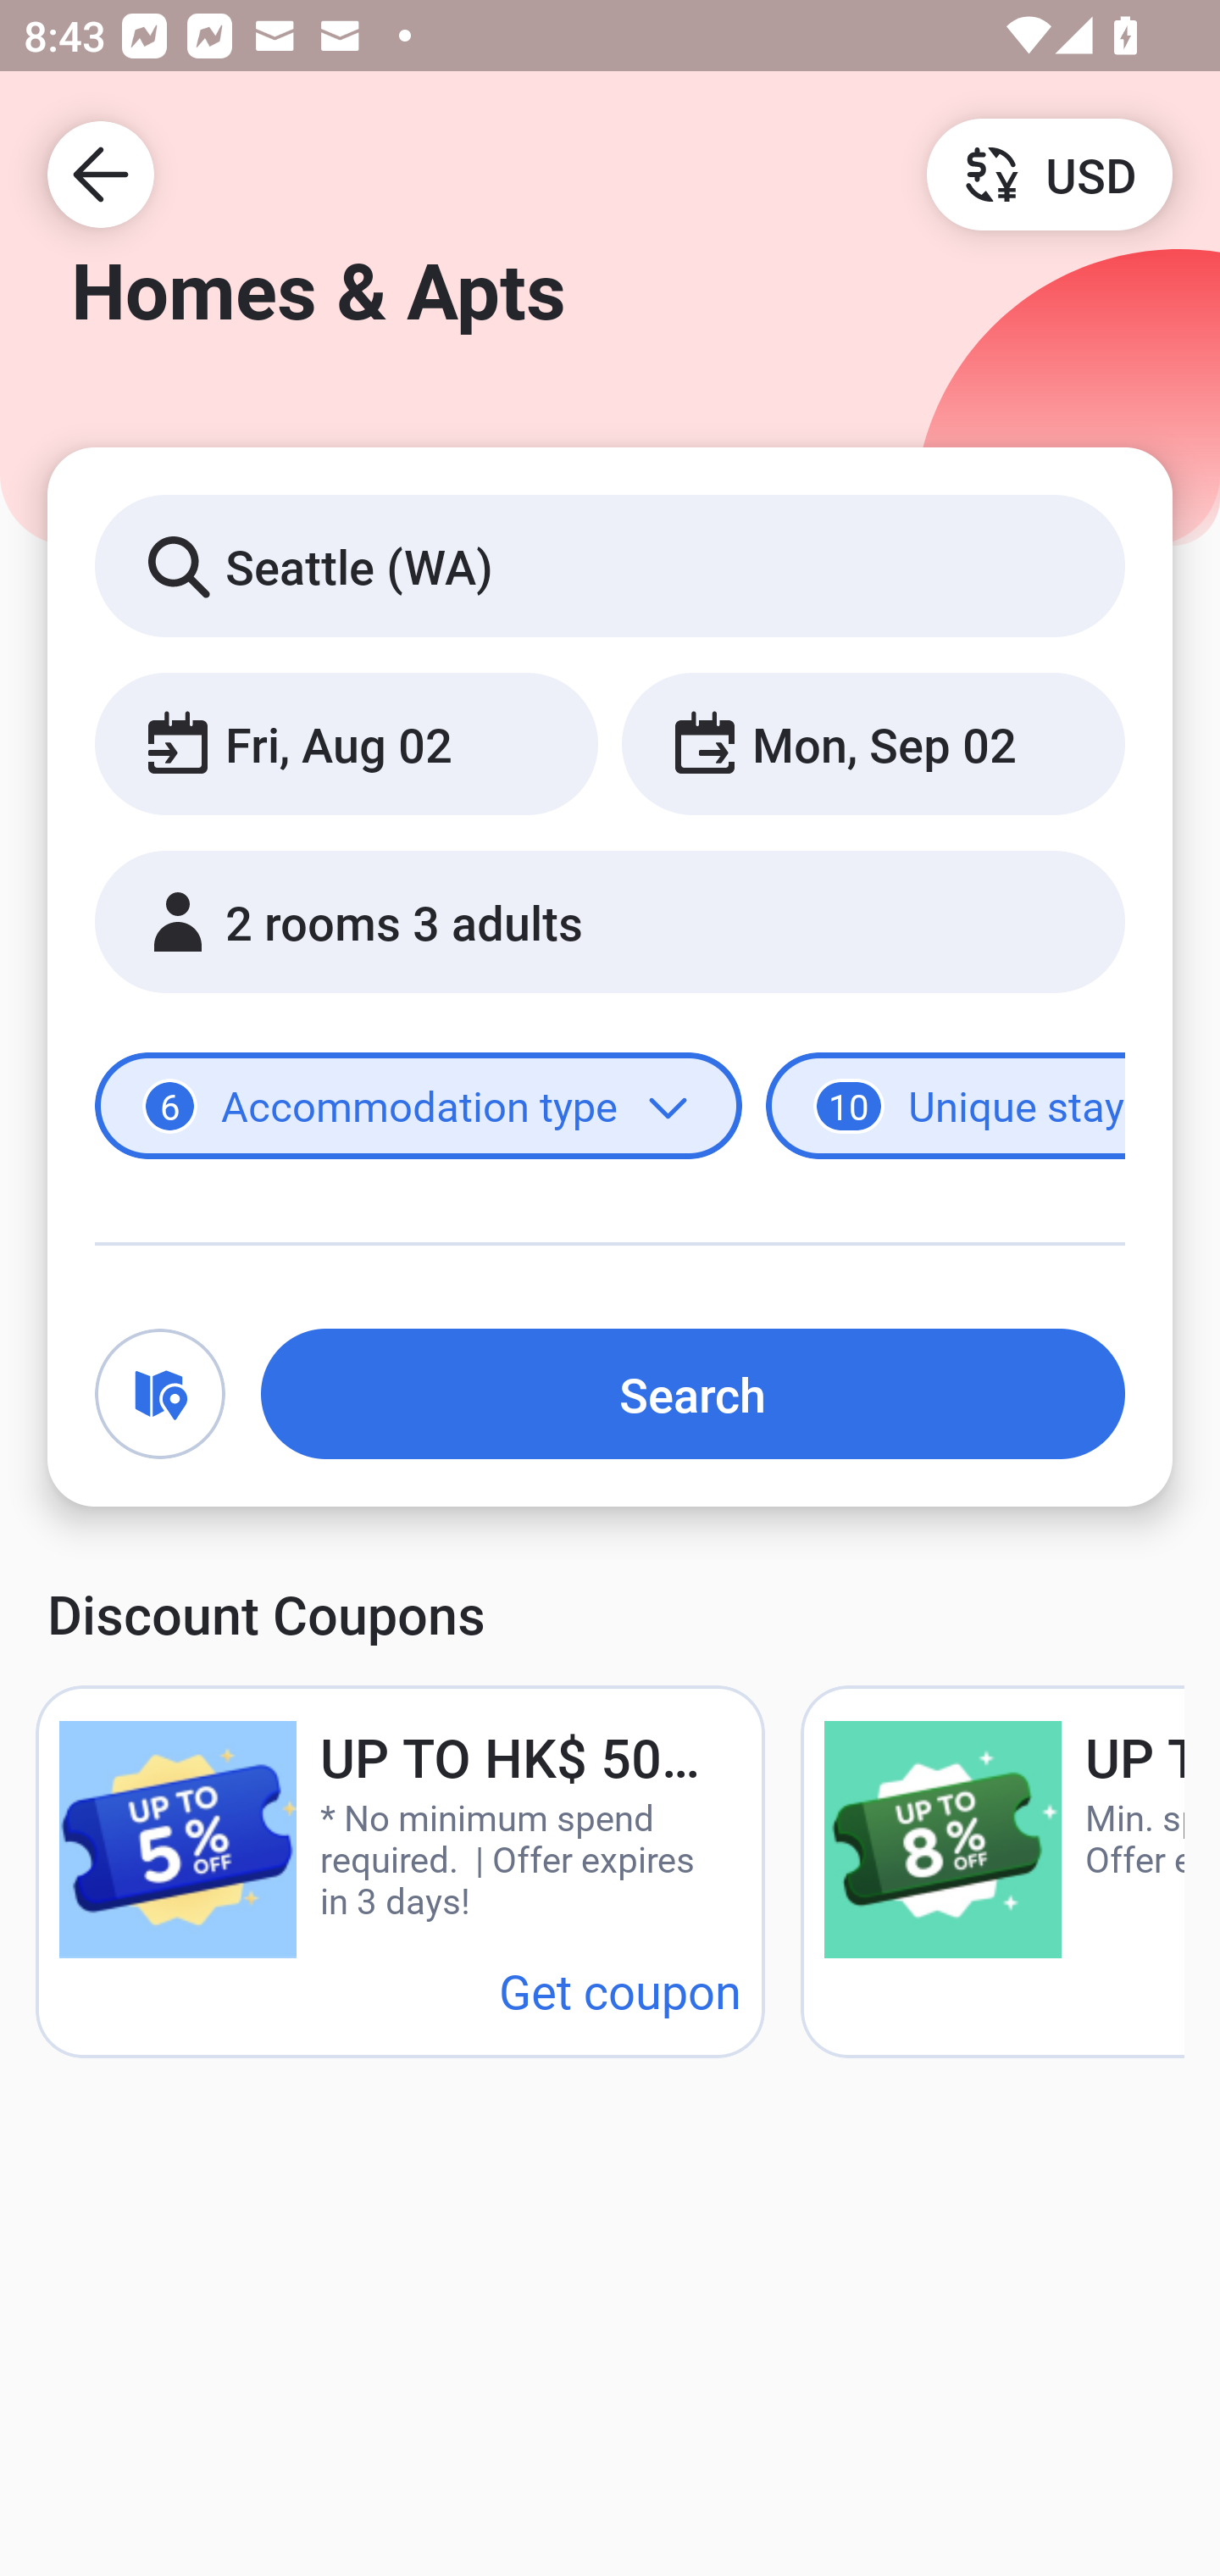  What do you see at coordinates (693, 1393) in the screenshot?
I see `Search` at bounding box center [693, 1393].